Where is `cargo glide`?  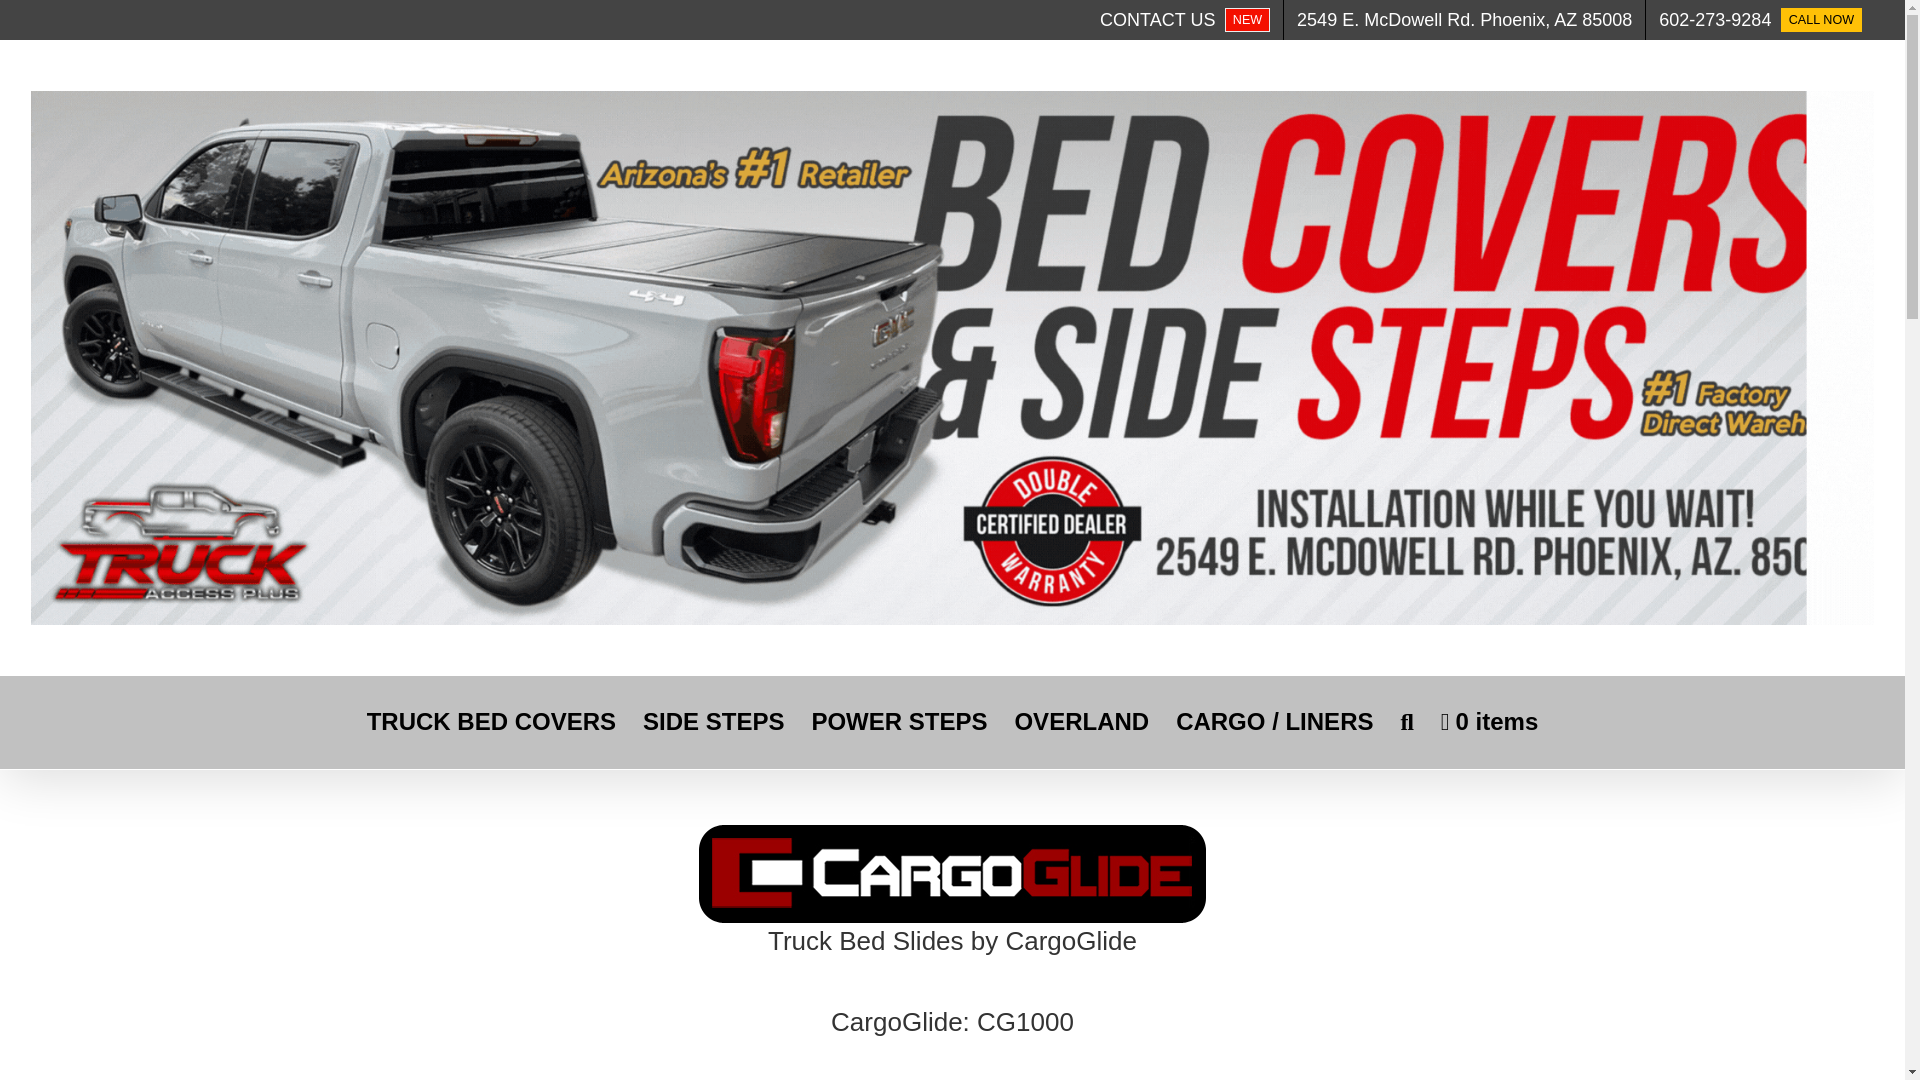 cargo glide is located at coordinates (1080, 722).